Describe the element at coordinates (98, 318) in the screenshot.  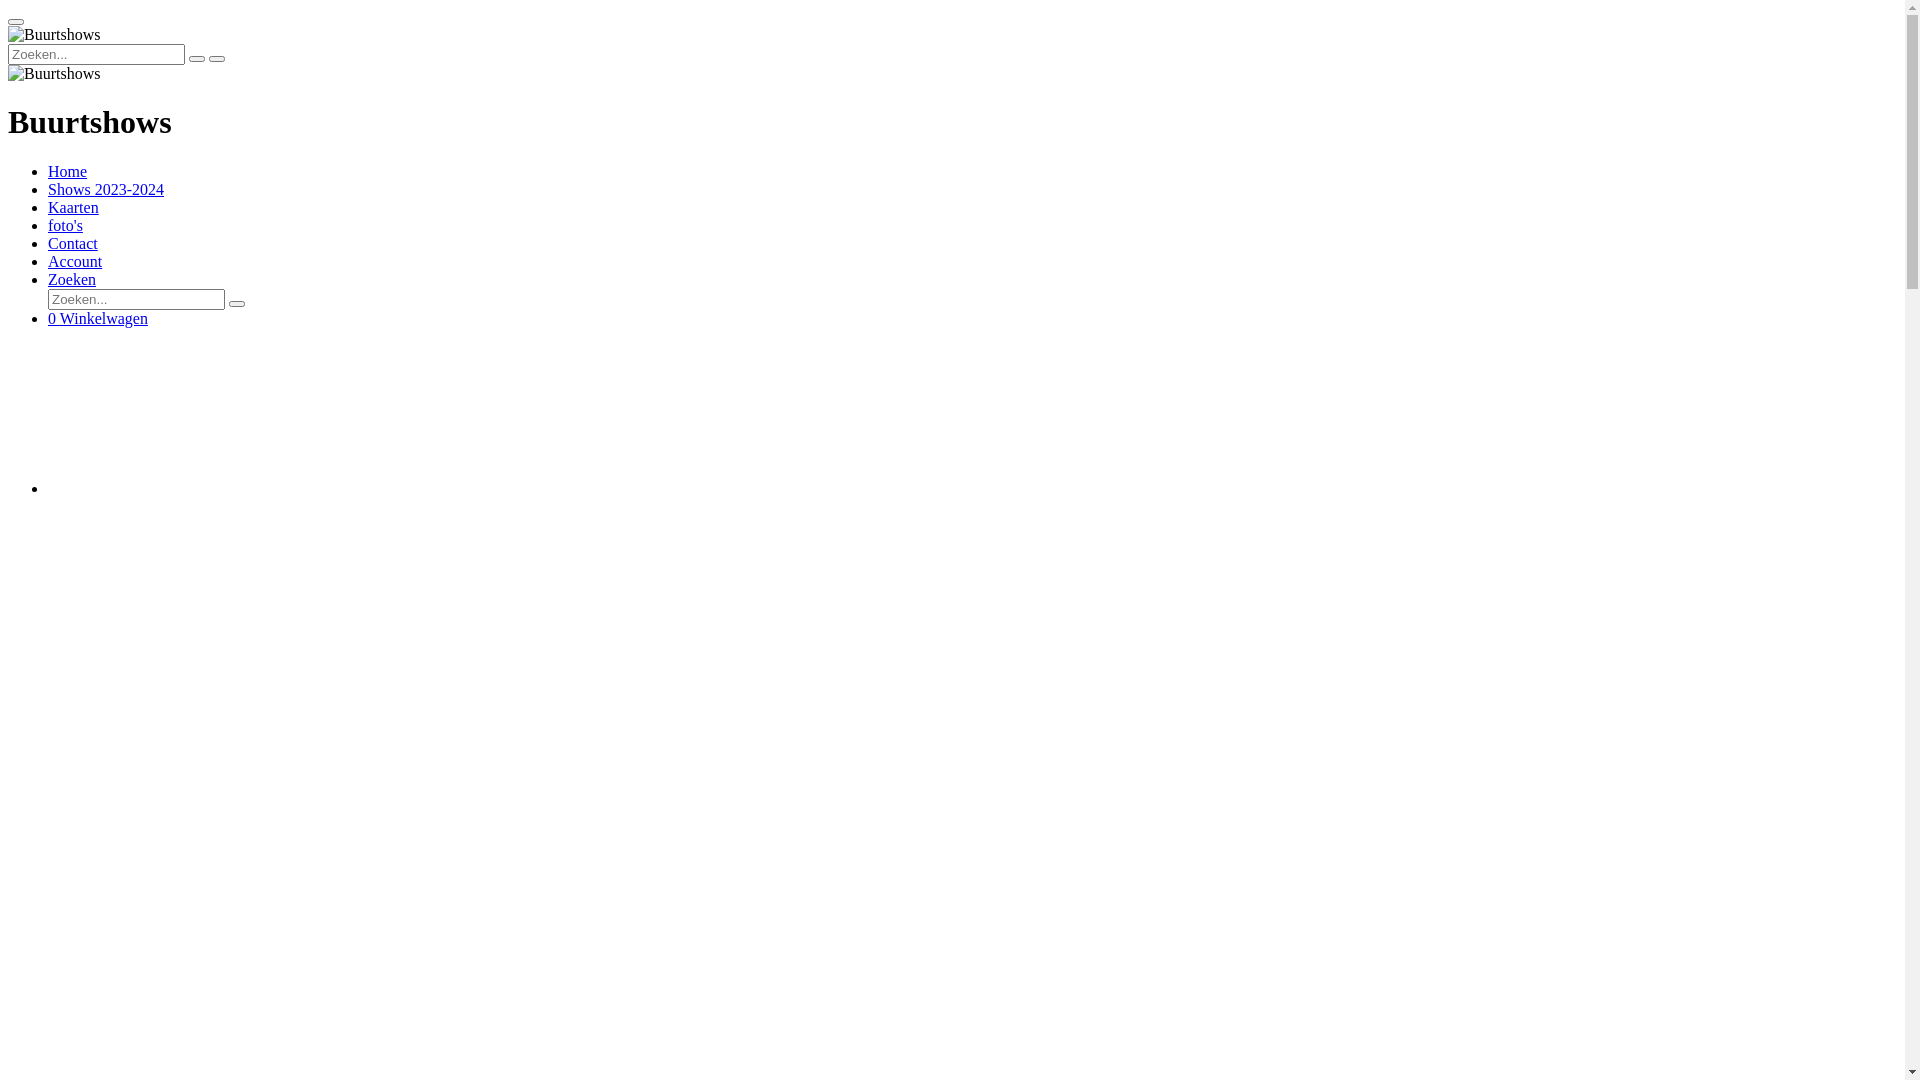
I see `0 Winkelwagen` at that location.